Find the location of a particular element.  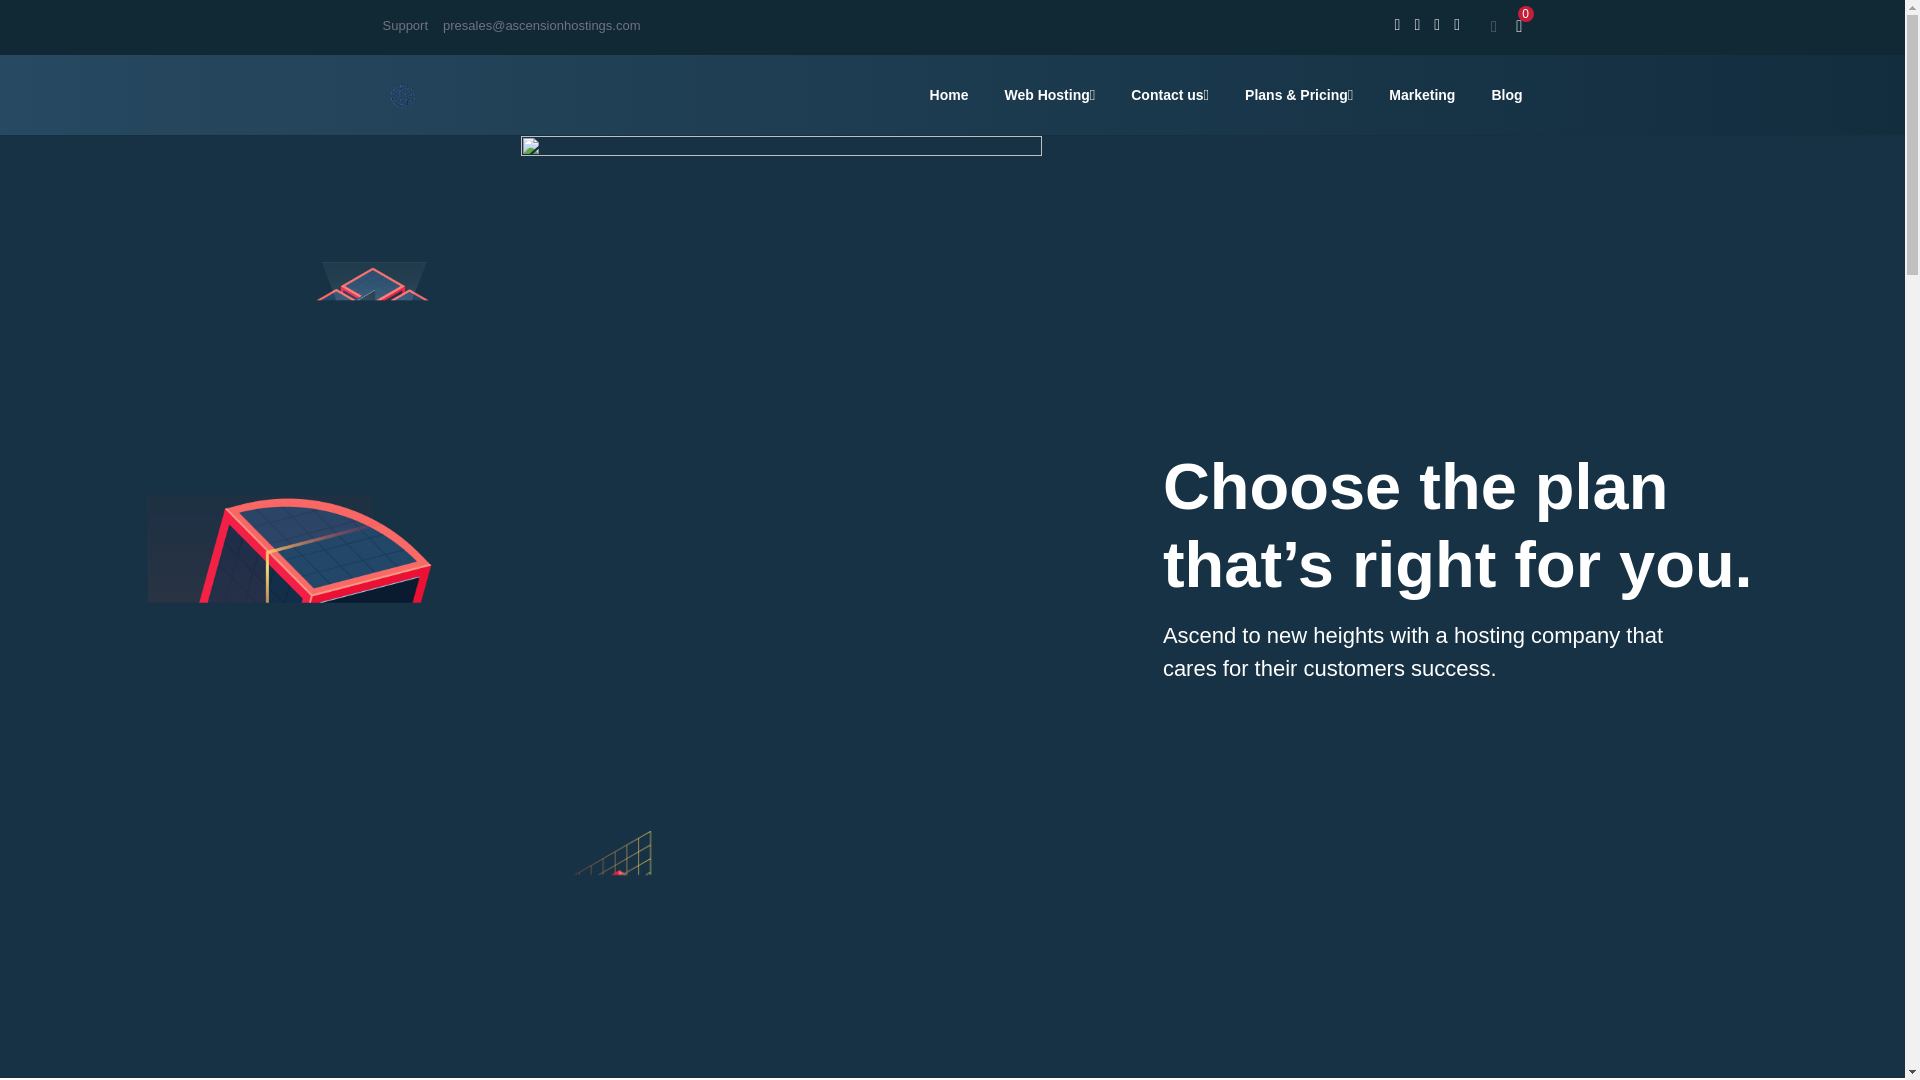

Blog is located at coordinates (1506, 94).